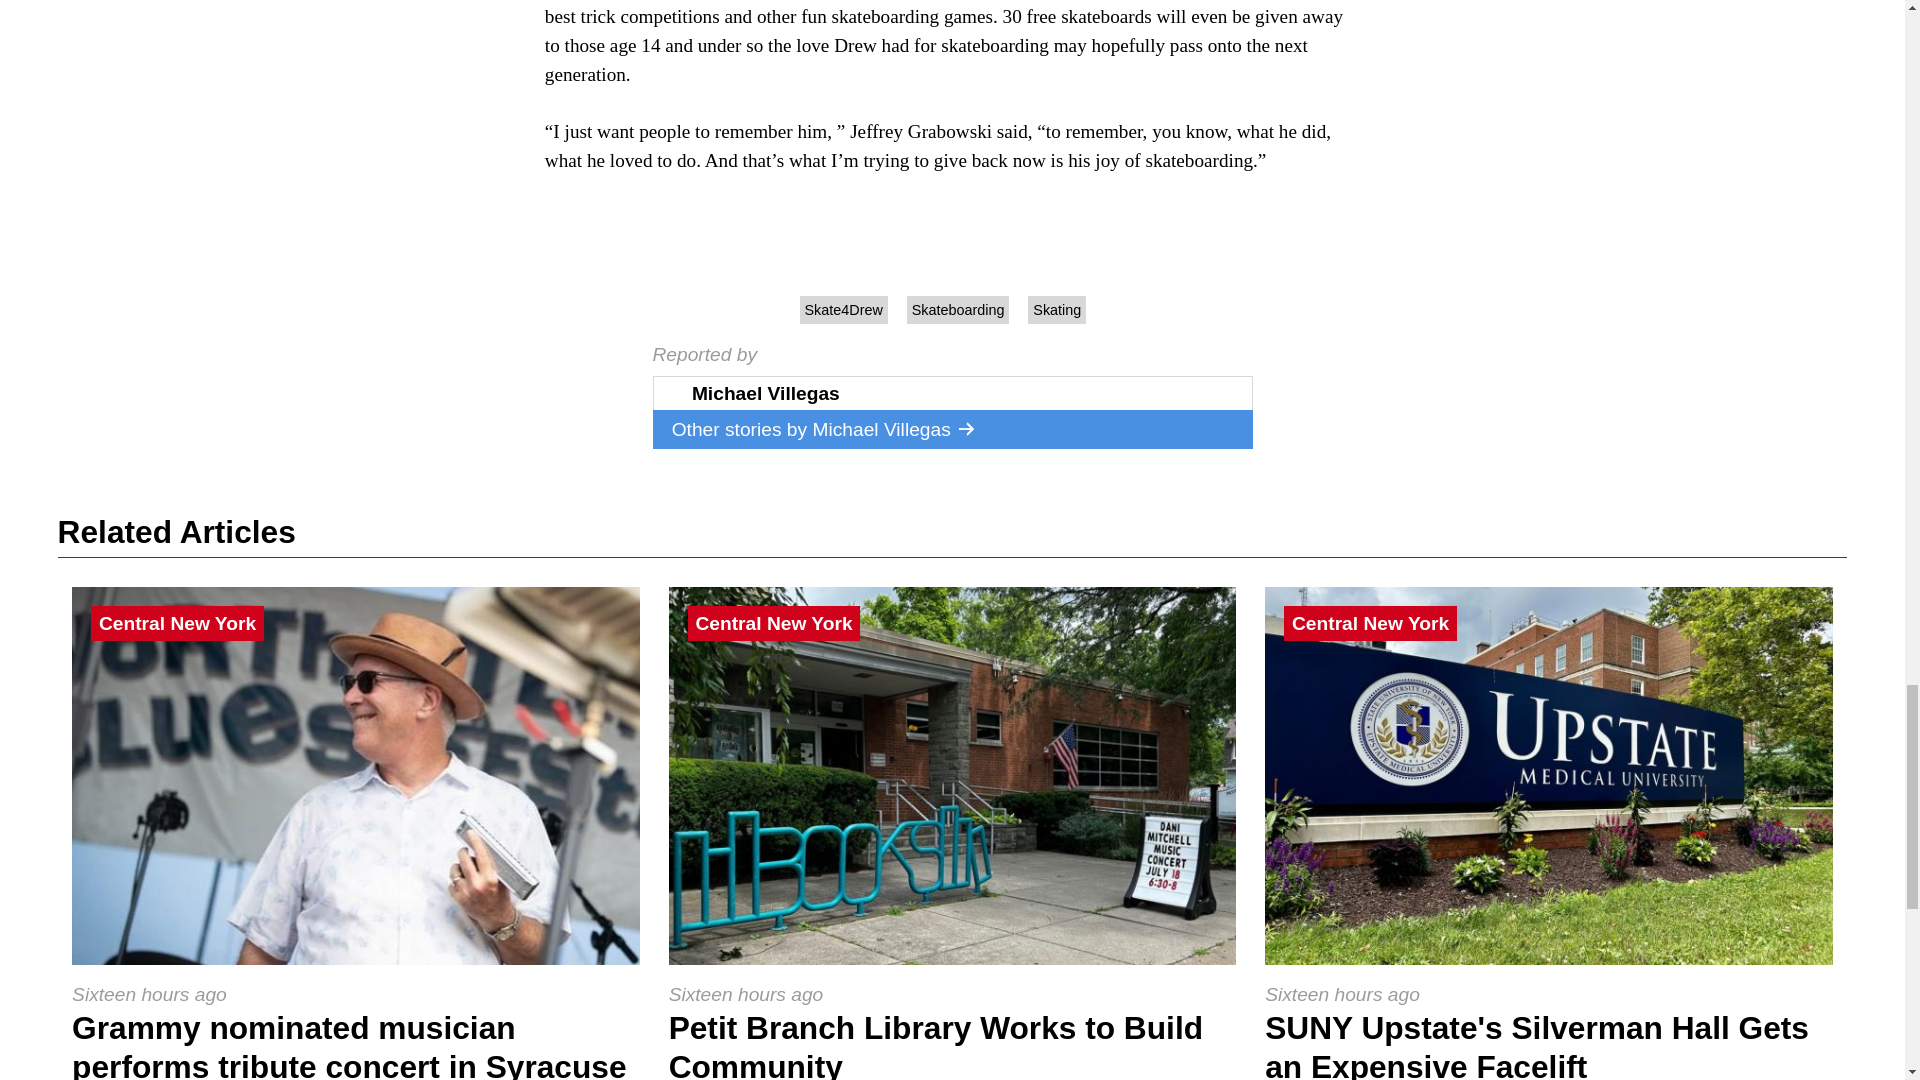 Image resolution: width=1920 pixels, height=1080 pixels. Describe the element at coordinates (1536, 1044) in the screenshot. I see `SUNY Upstate's Silverman Hall Gets an Expensive Facelift` at that location.